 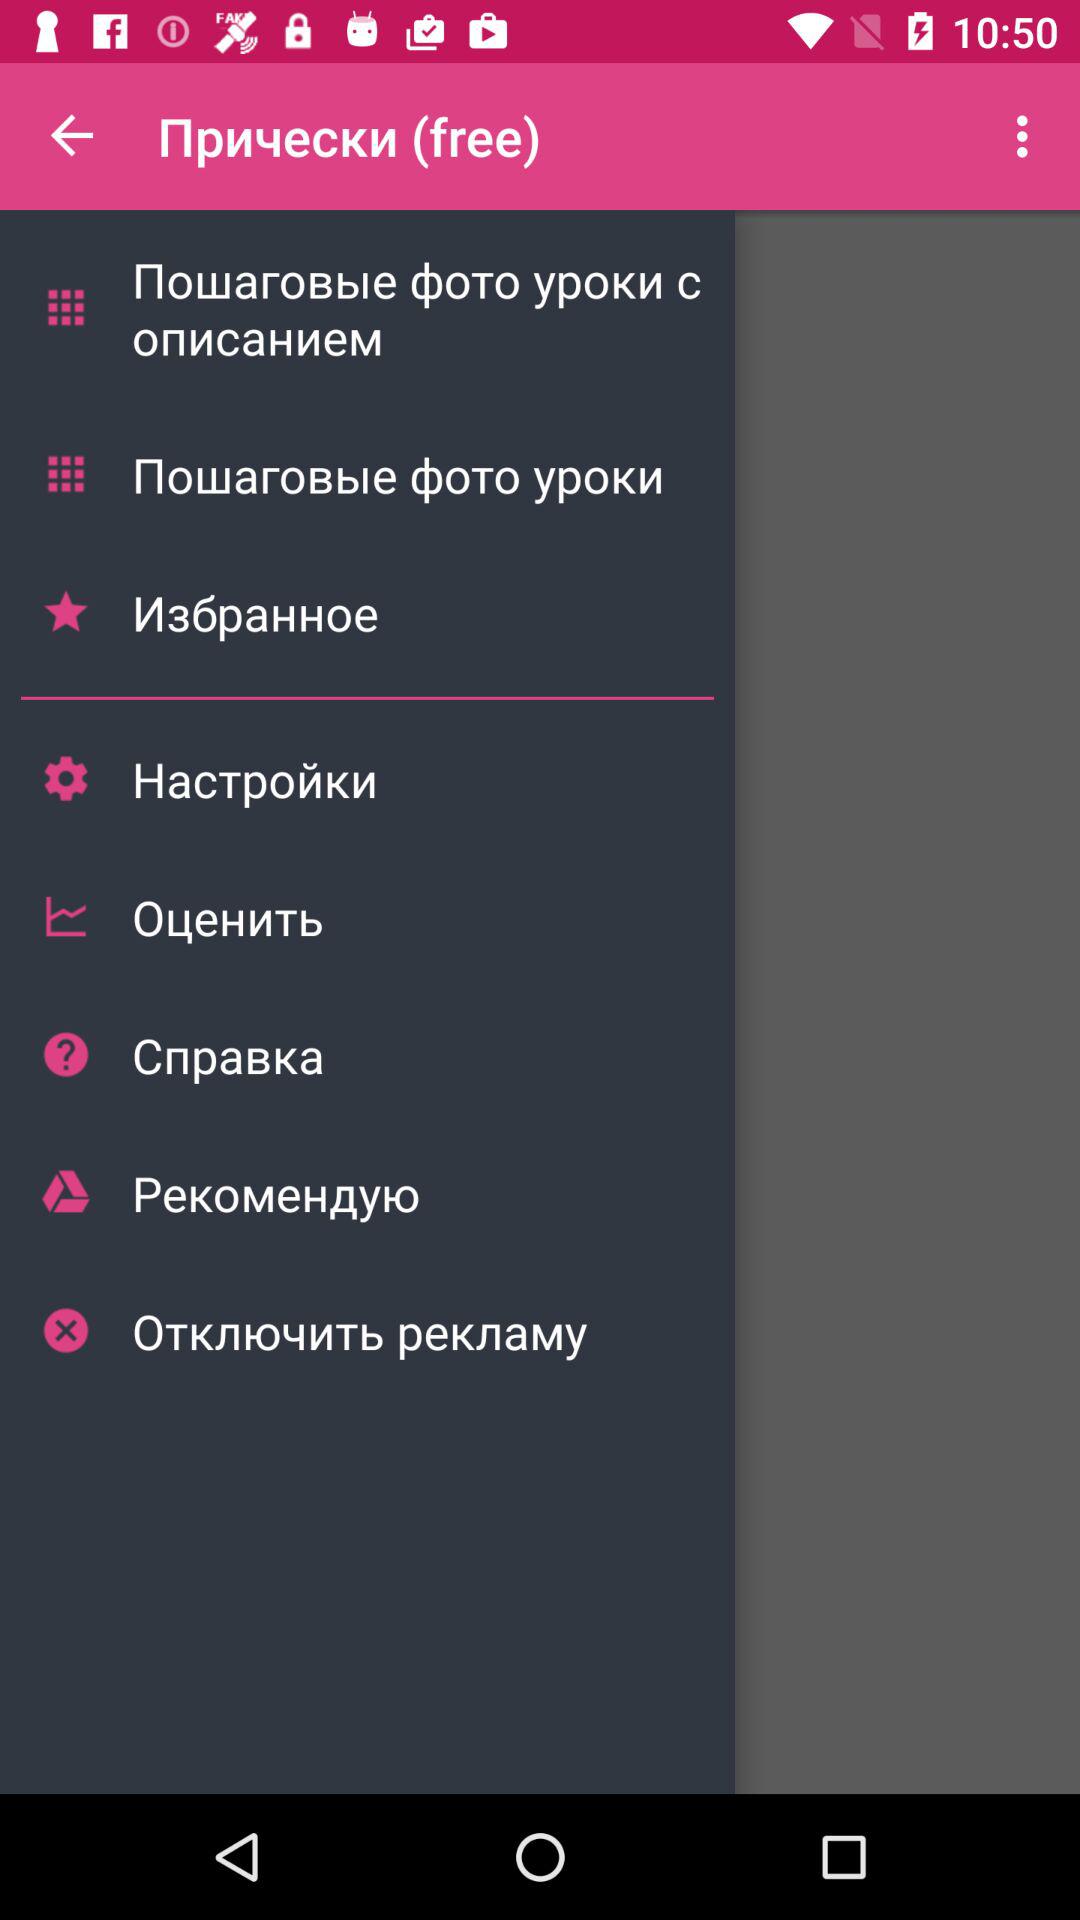 What do you see at coordinates (65, 307) in the screenshot?
I see `select the first menu symbol  from the options` at bounding box center [65, 307].